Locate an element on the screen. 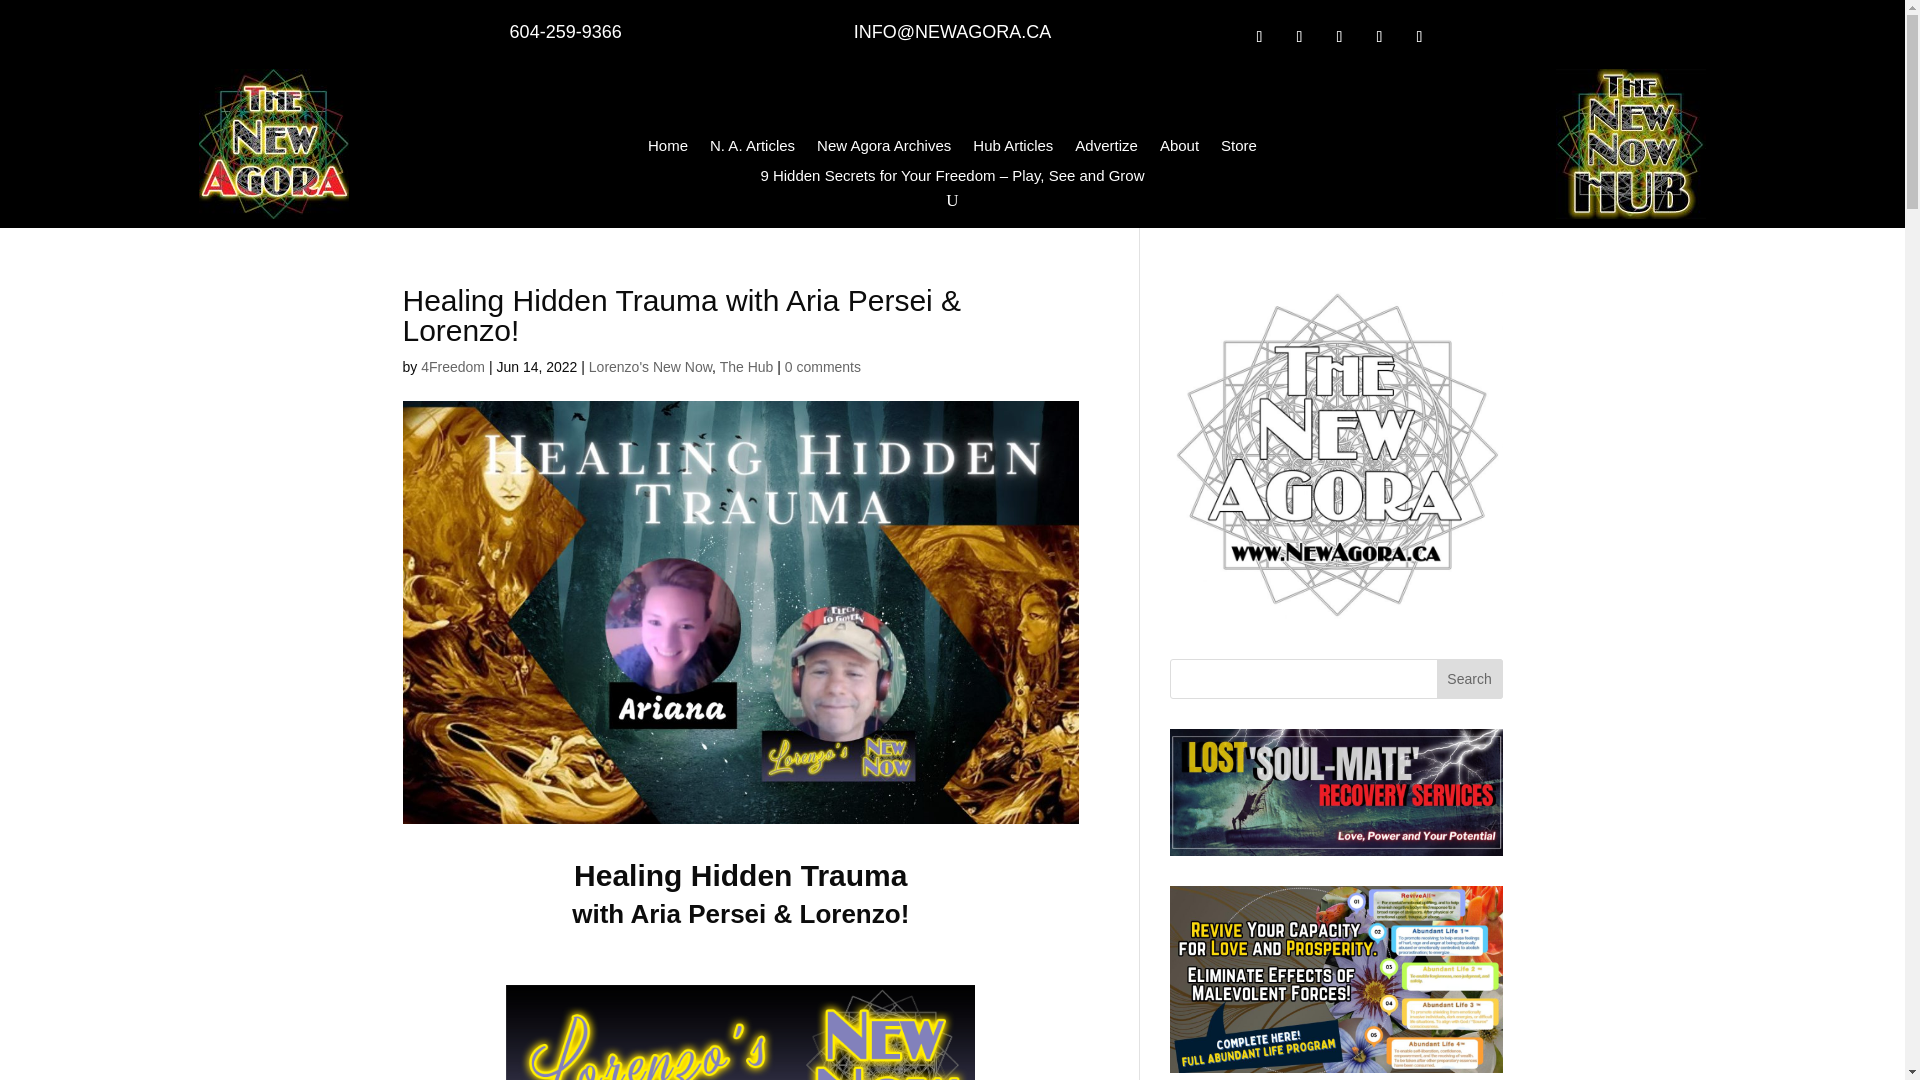  Search is located at coordinates (1470, 678).